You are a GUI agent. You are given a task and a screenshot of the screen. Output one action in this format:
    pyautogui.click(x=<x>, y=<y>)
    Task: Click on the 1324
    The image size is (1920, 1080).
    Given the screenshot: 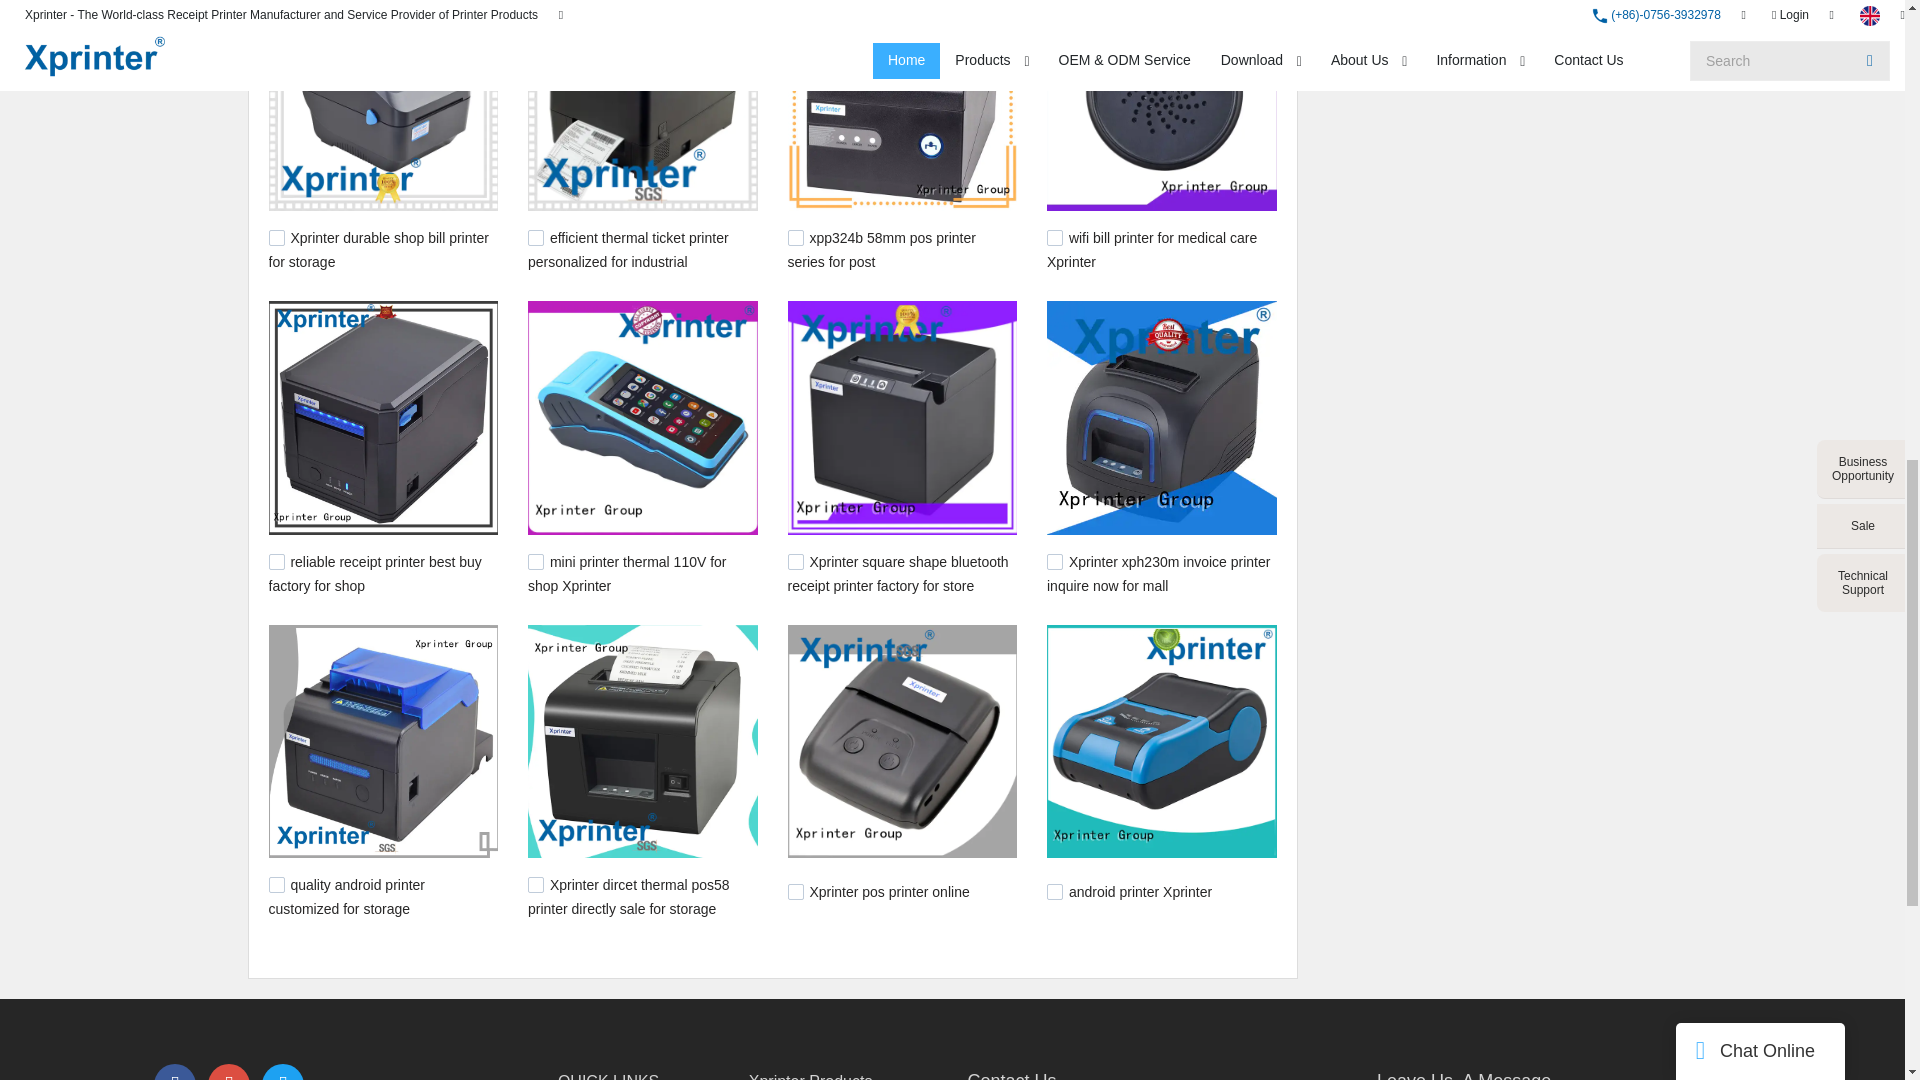 What is the action you would take?
    pyautogui.click(x=536, y=562)
    